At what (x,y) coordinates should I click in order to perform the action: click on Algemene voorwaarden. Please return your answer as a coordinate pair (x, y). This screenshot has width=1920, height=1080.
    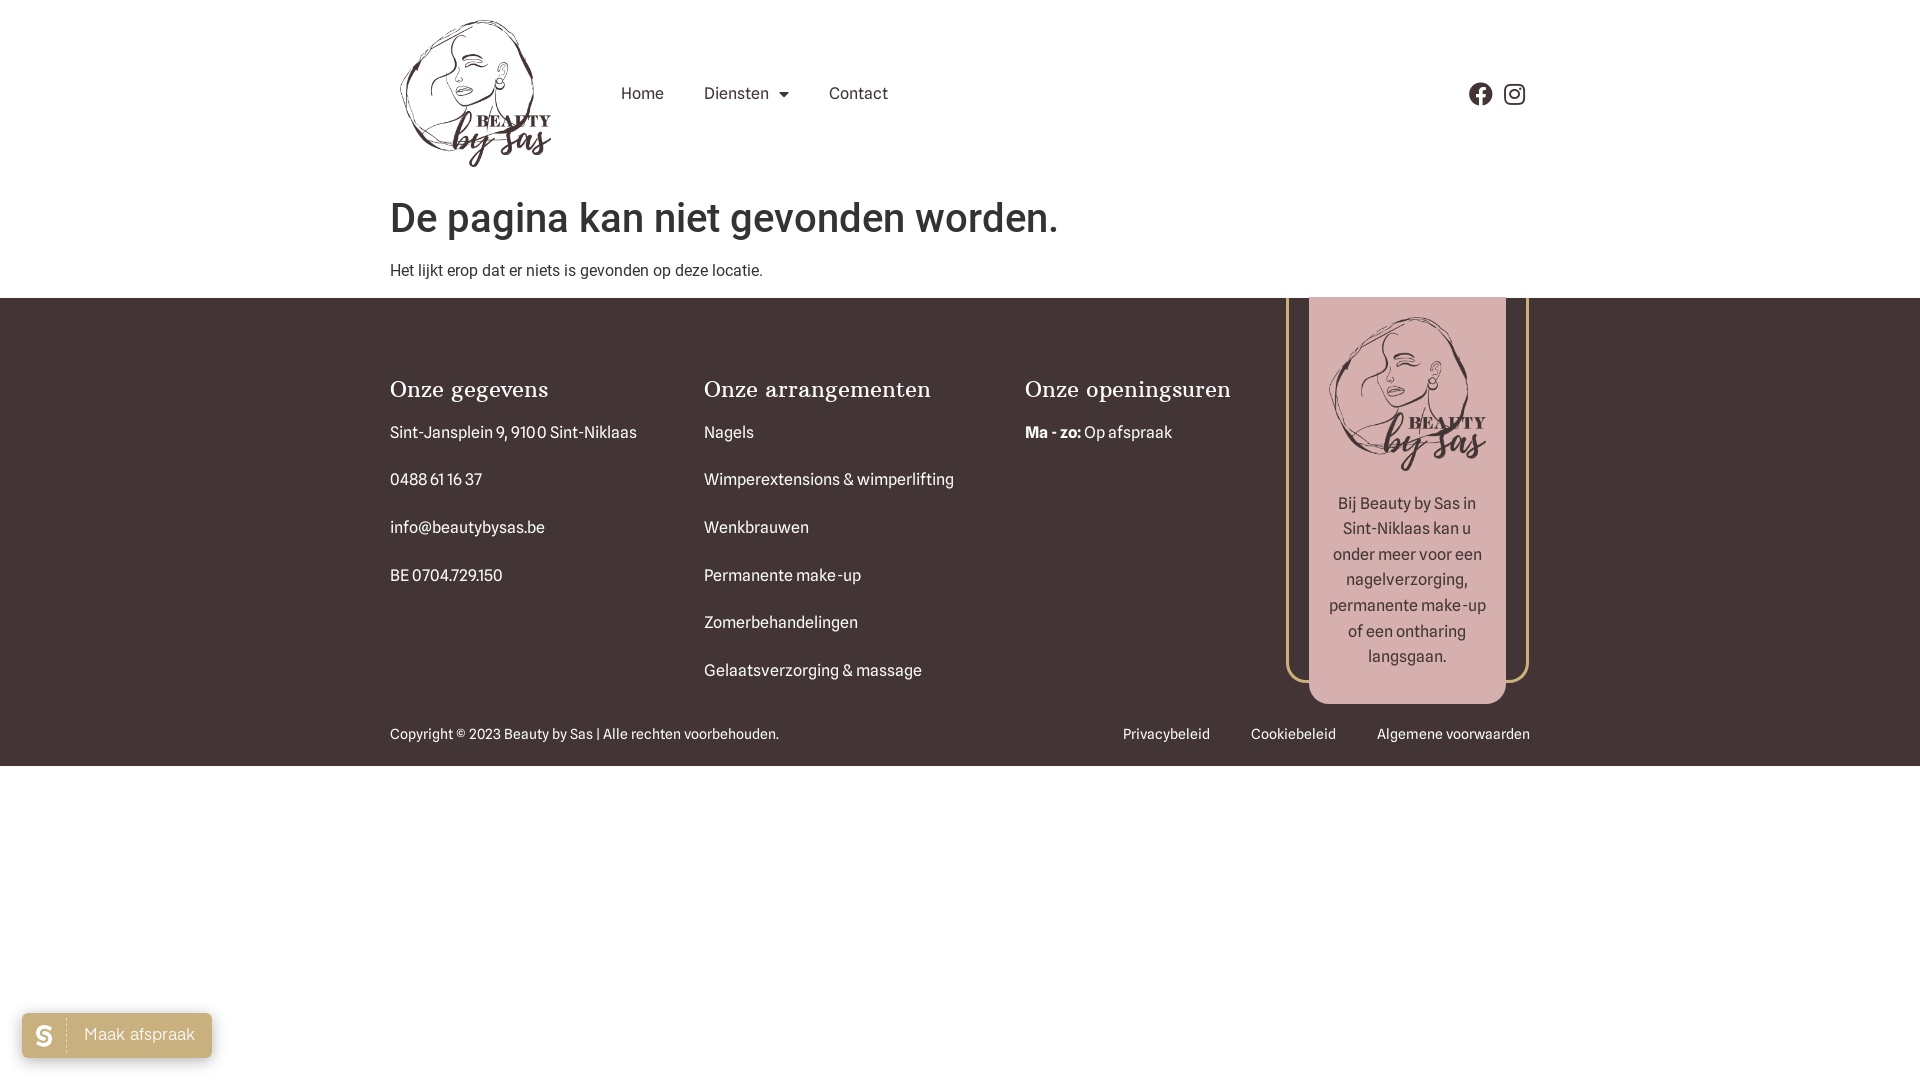
    Looking at the image, I should click on (1454, 734).